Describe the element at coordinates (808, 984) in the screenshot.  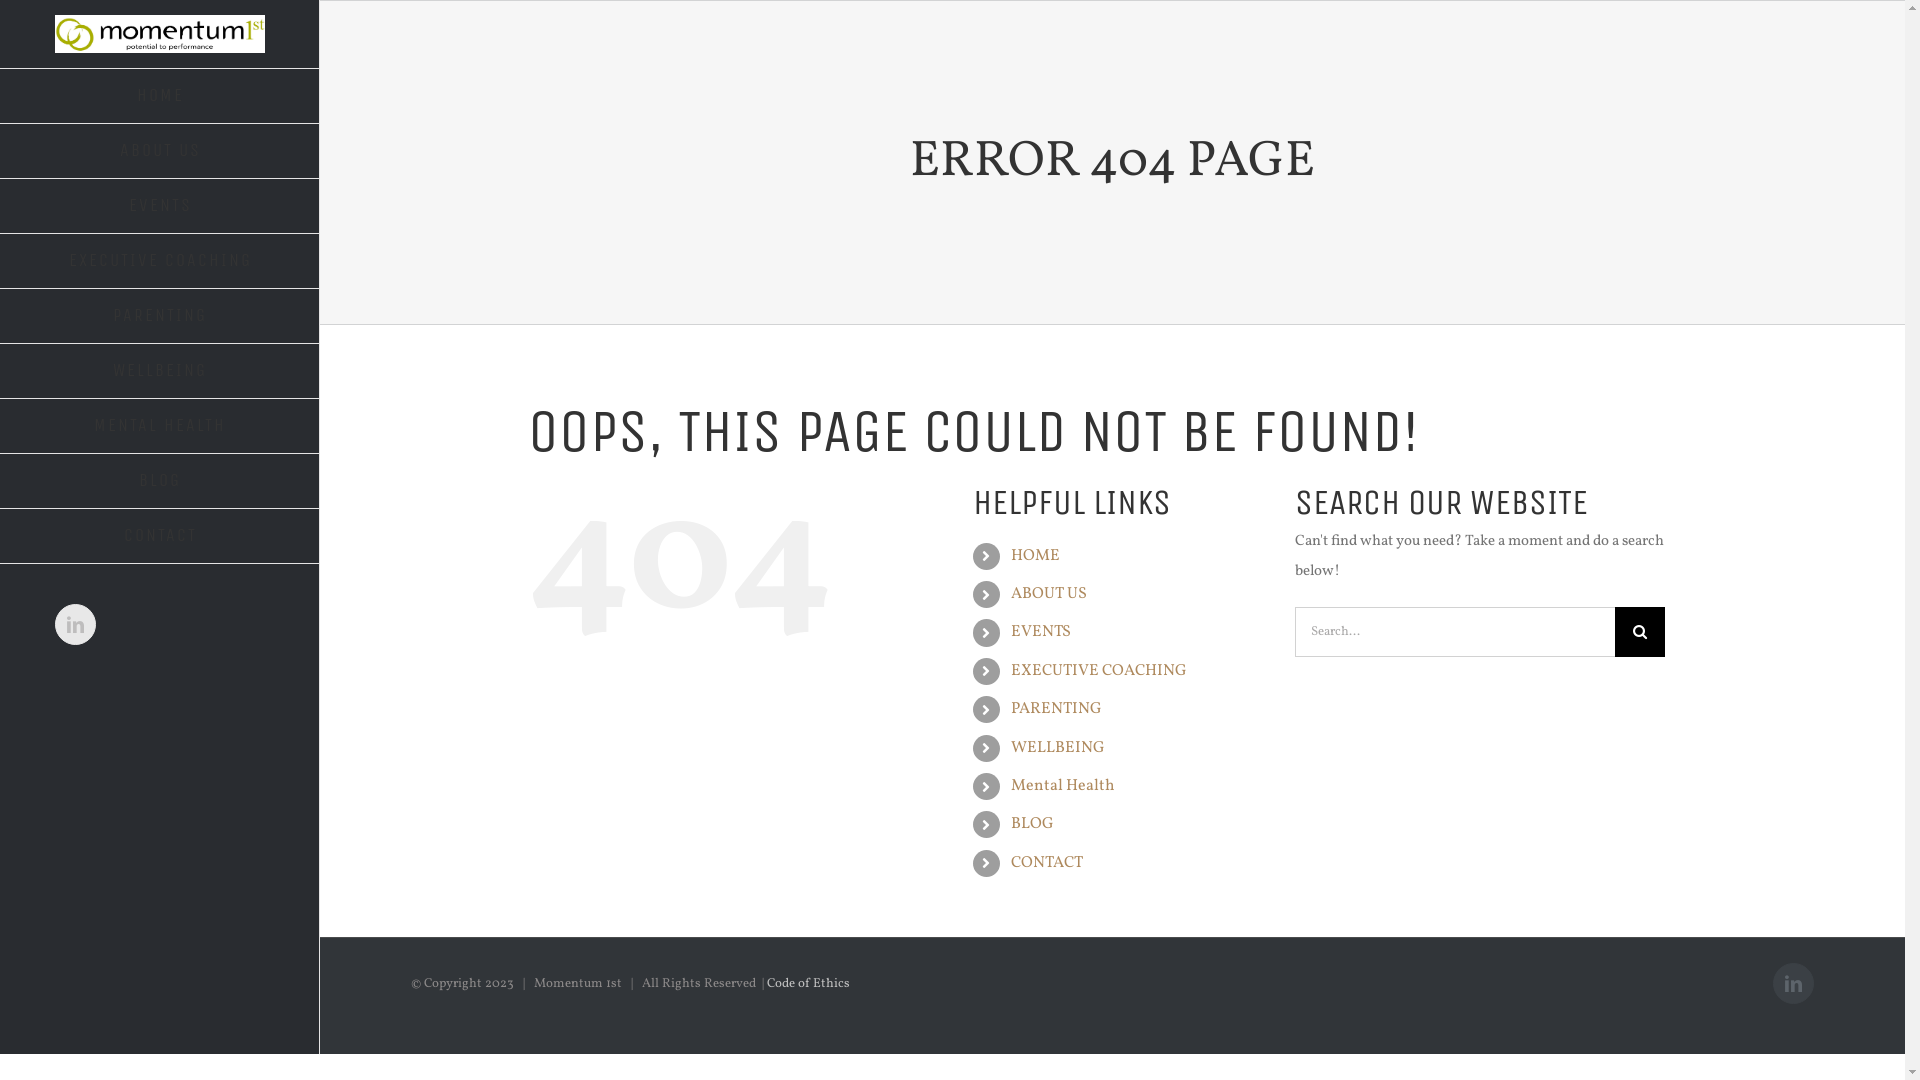
I see `Code of Ethics` at that location.